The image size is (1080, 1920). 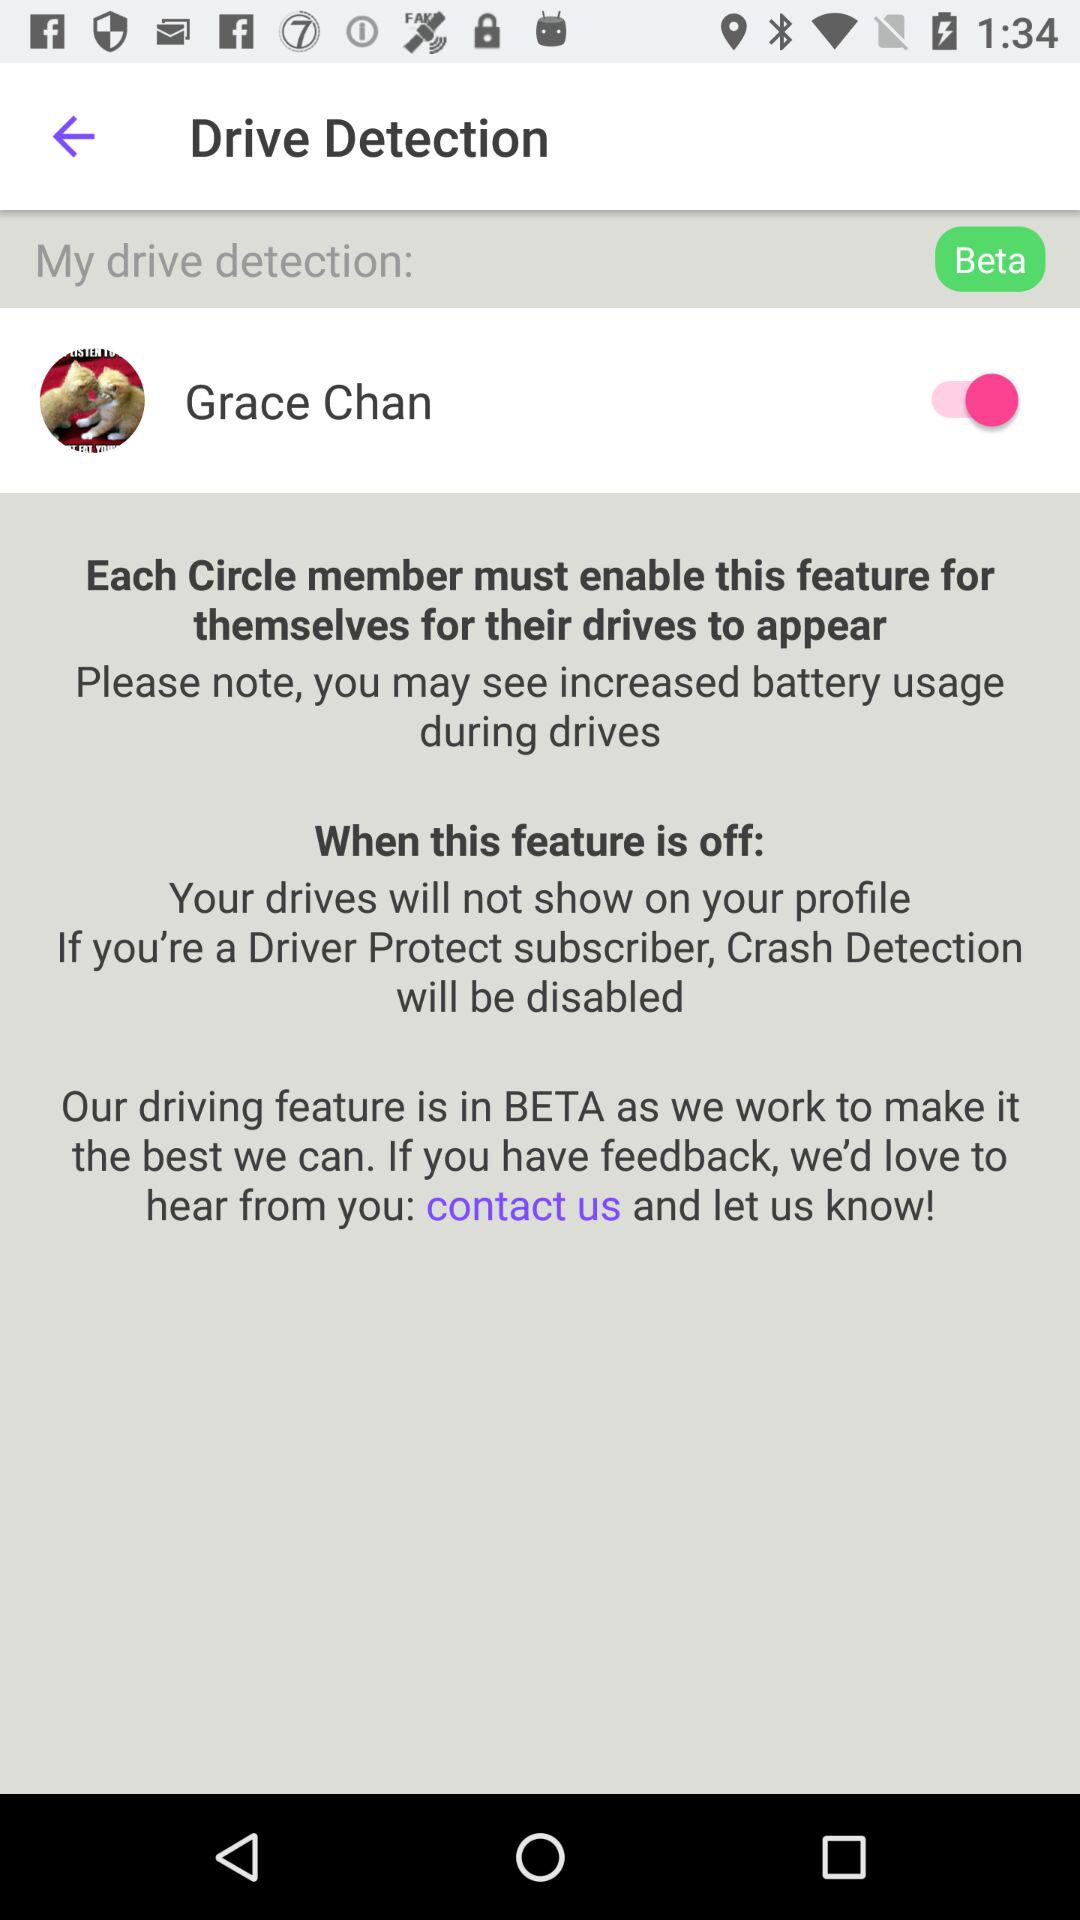 I want to click on select the icon next to the drive detection icon, so click(x=73, y=136).